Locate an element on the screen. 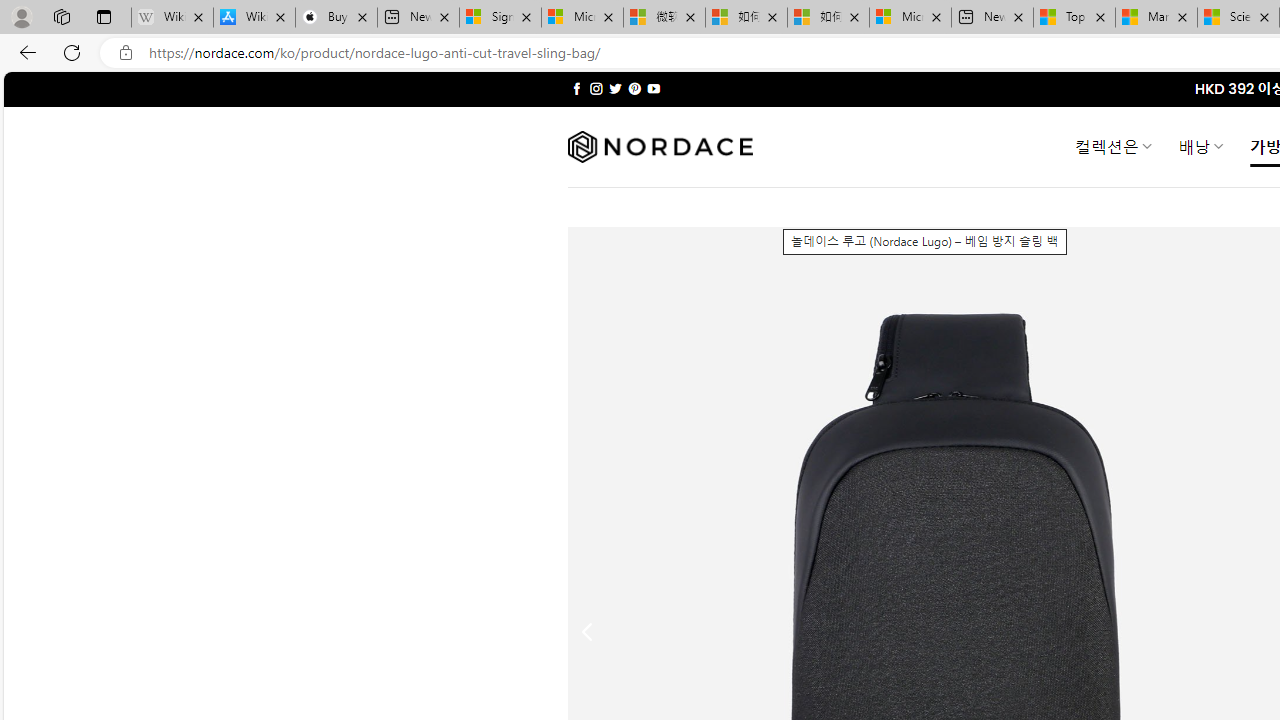  Follow on Instagram is located at coordinates (596, 88).